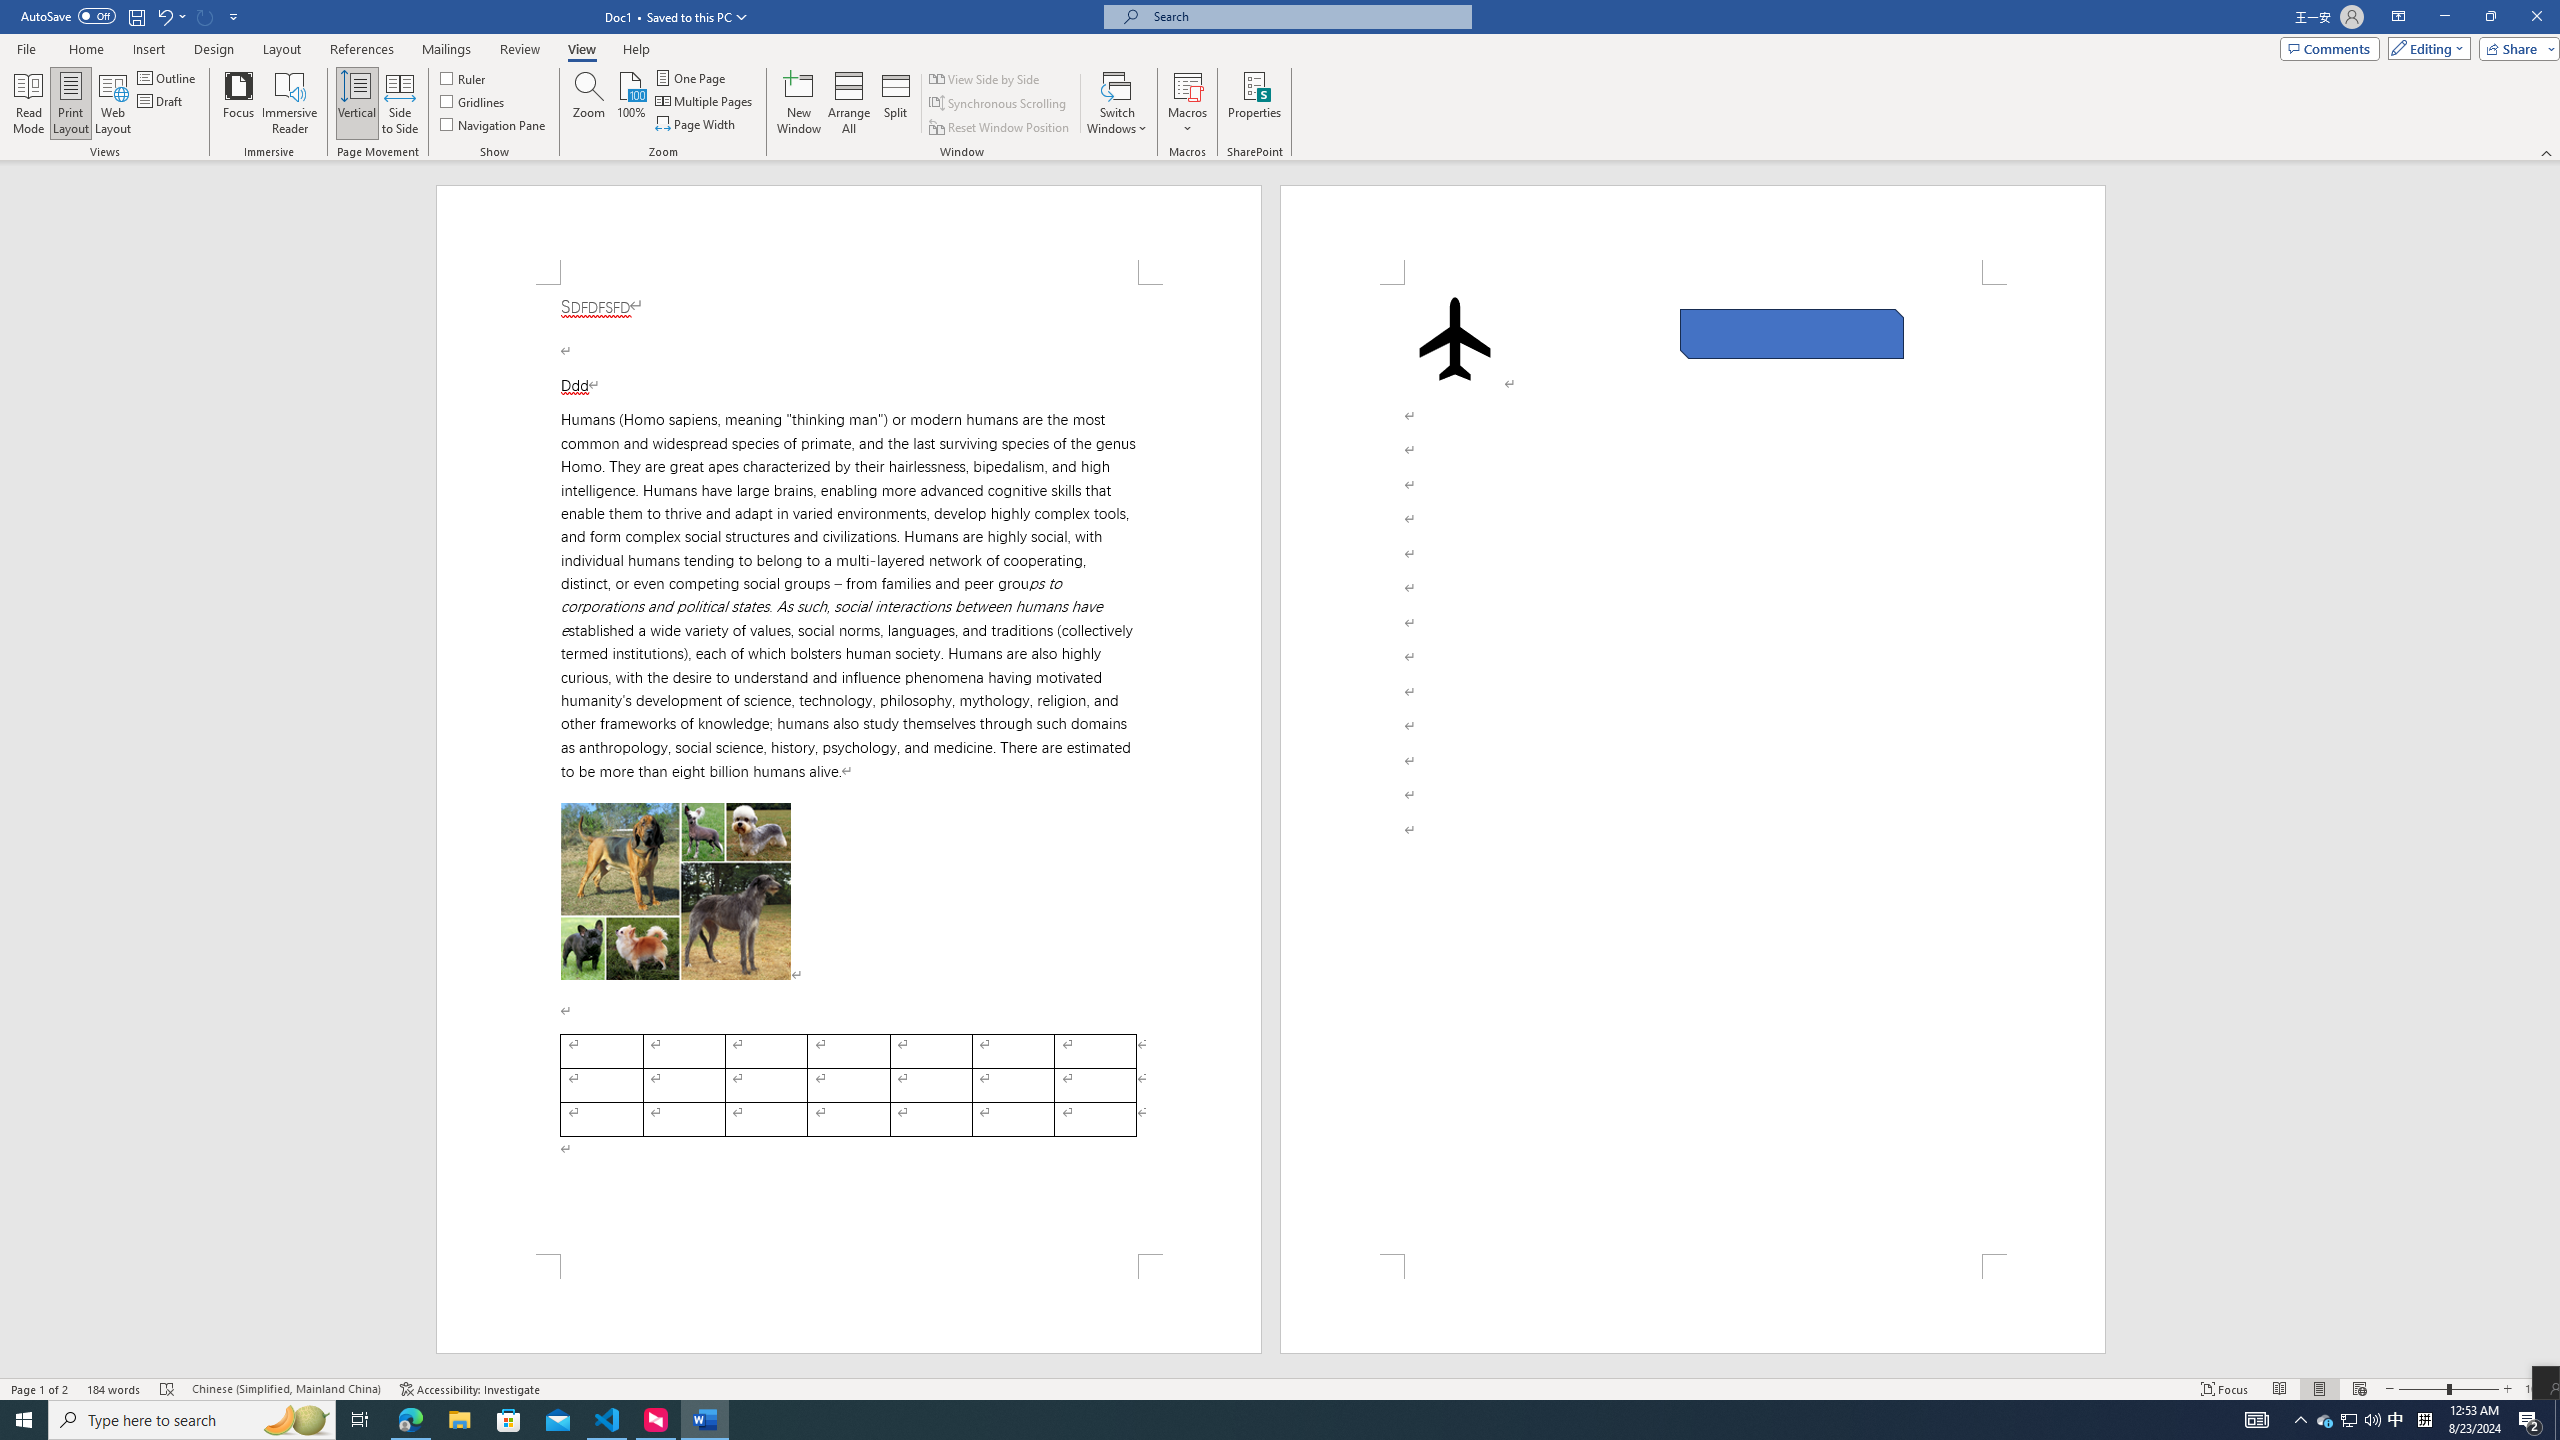 This screenshot has width=2560, height=1440. I want to click on Macros, so click(1187, 103).